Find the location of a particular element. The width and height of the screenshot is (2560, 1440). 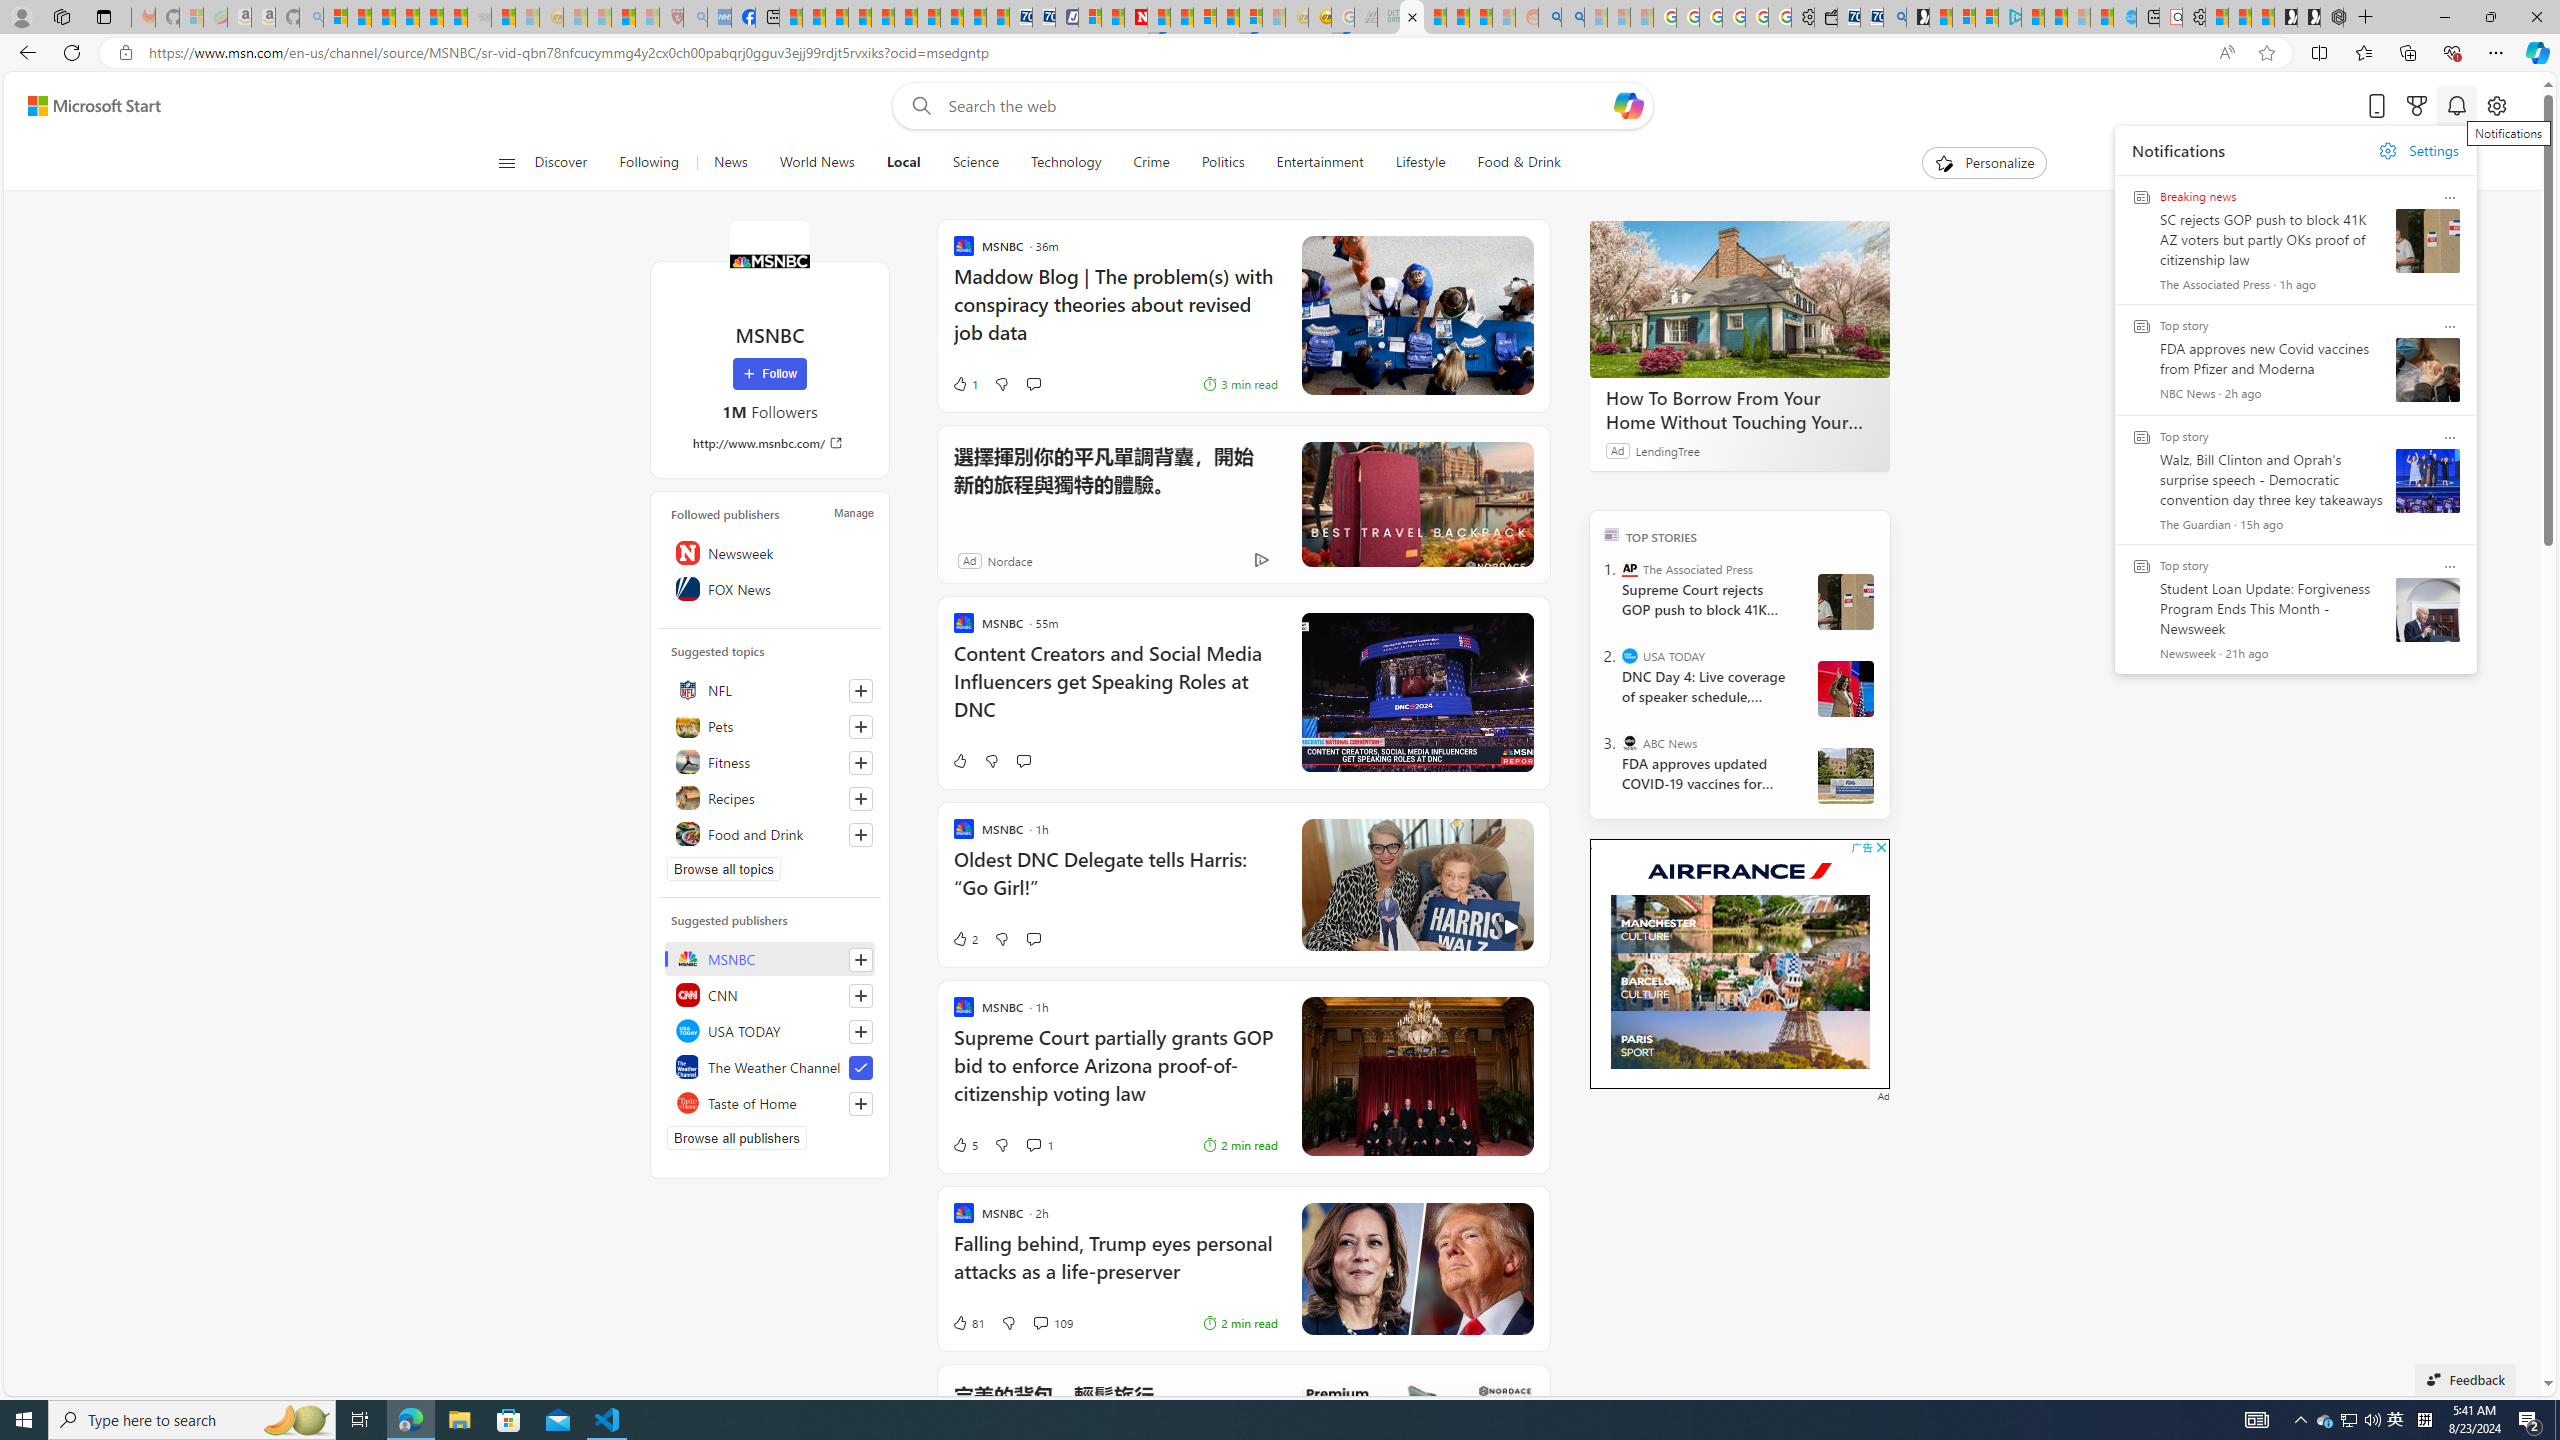

Fitness is located at coordinates (770, 762).